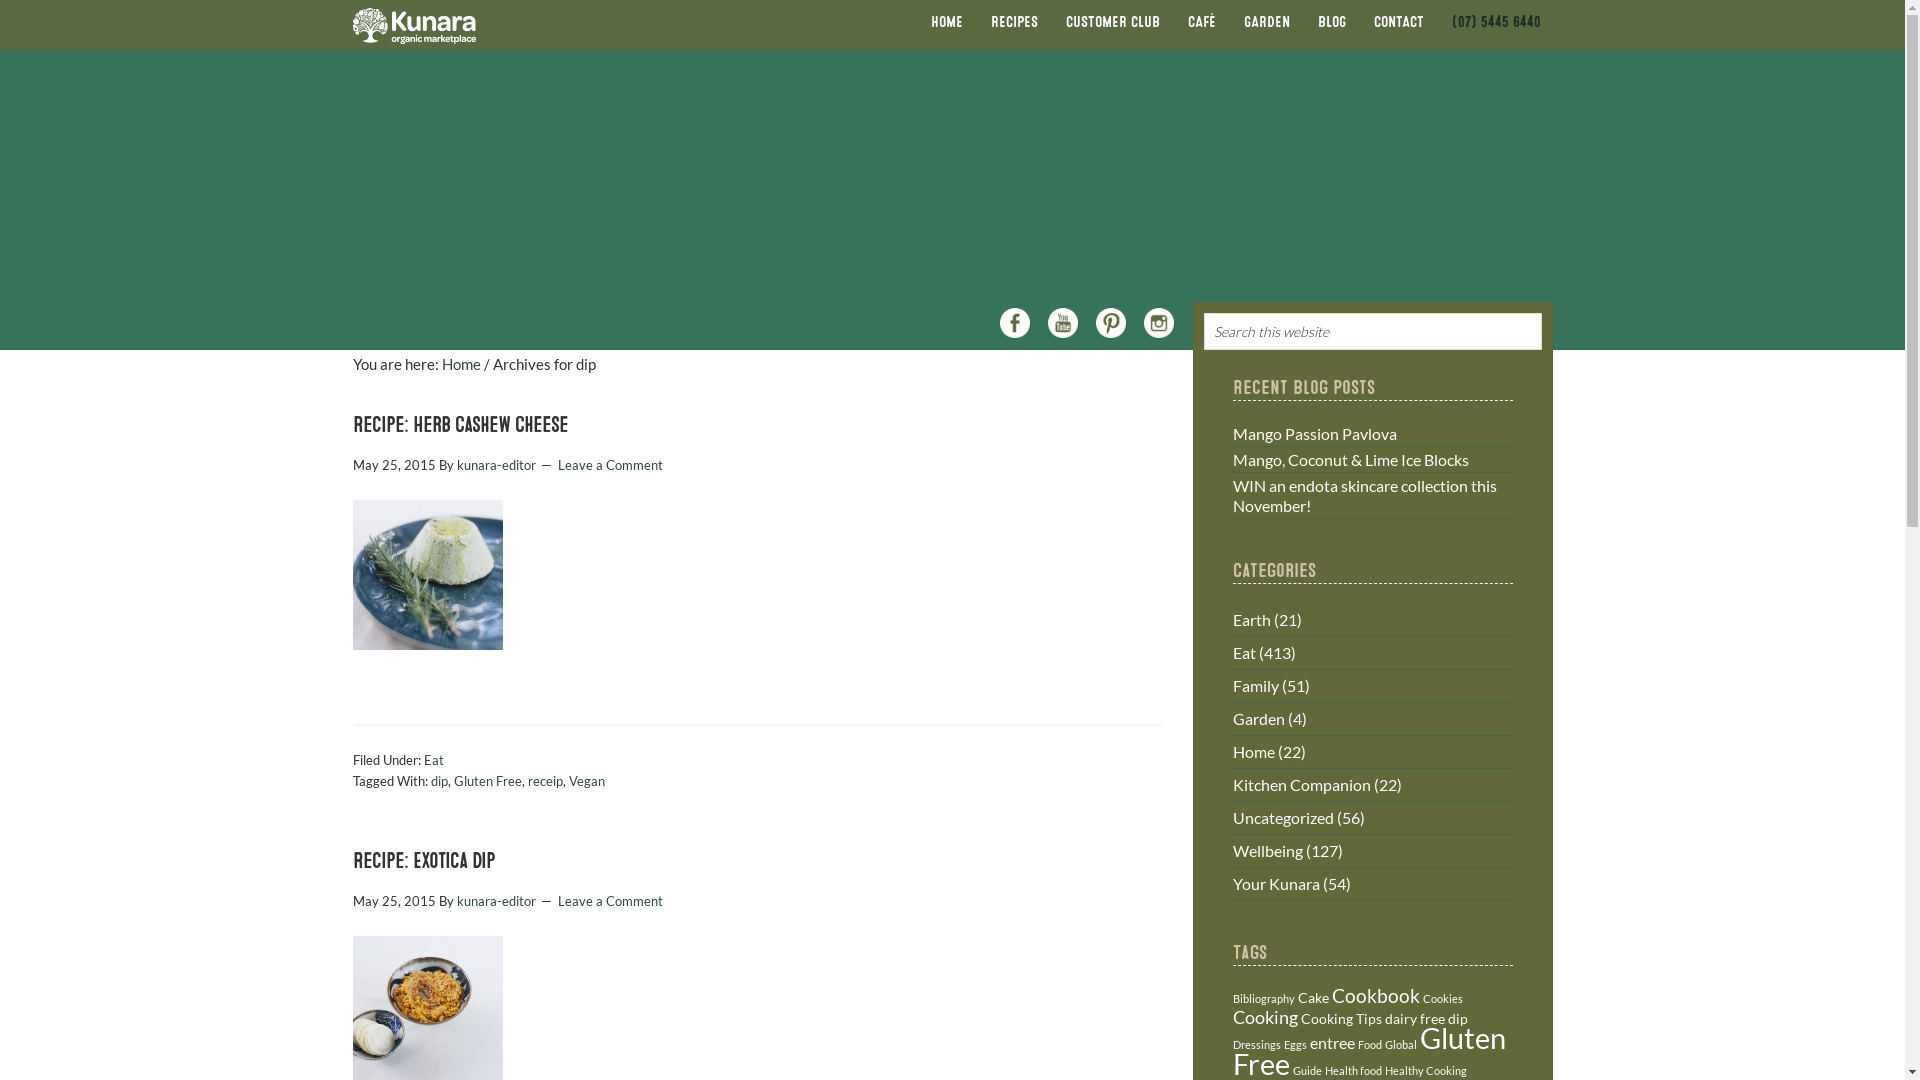 This screenshot has width=1920, height=1080. I want to click on Your Kunara, so click(1276, 884).